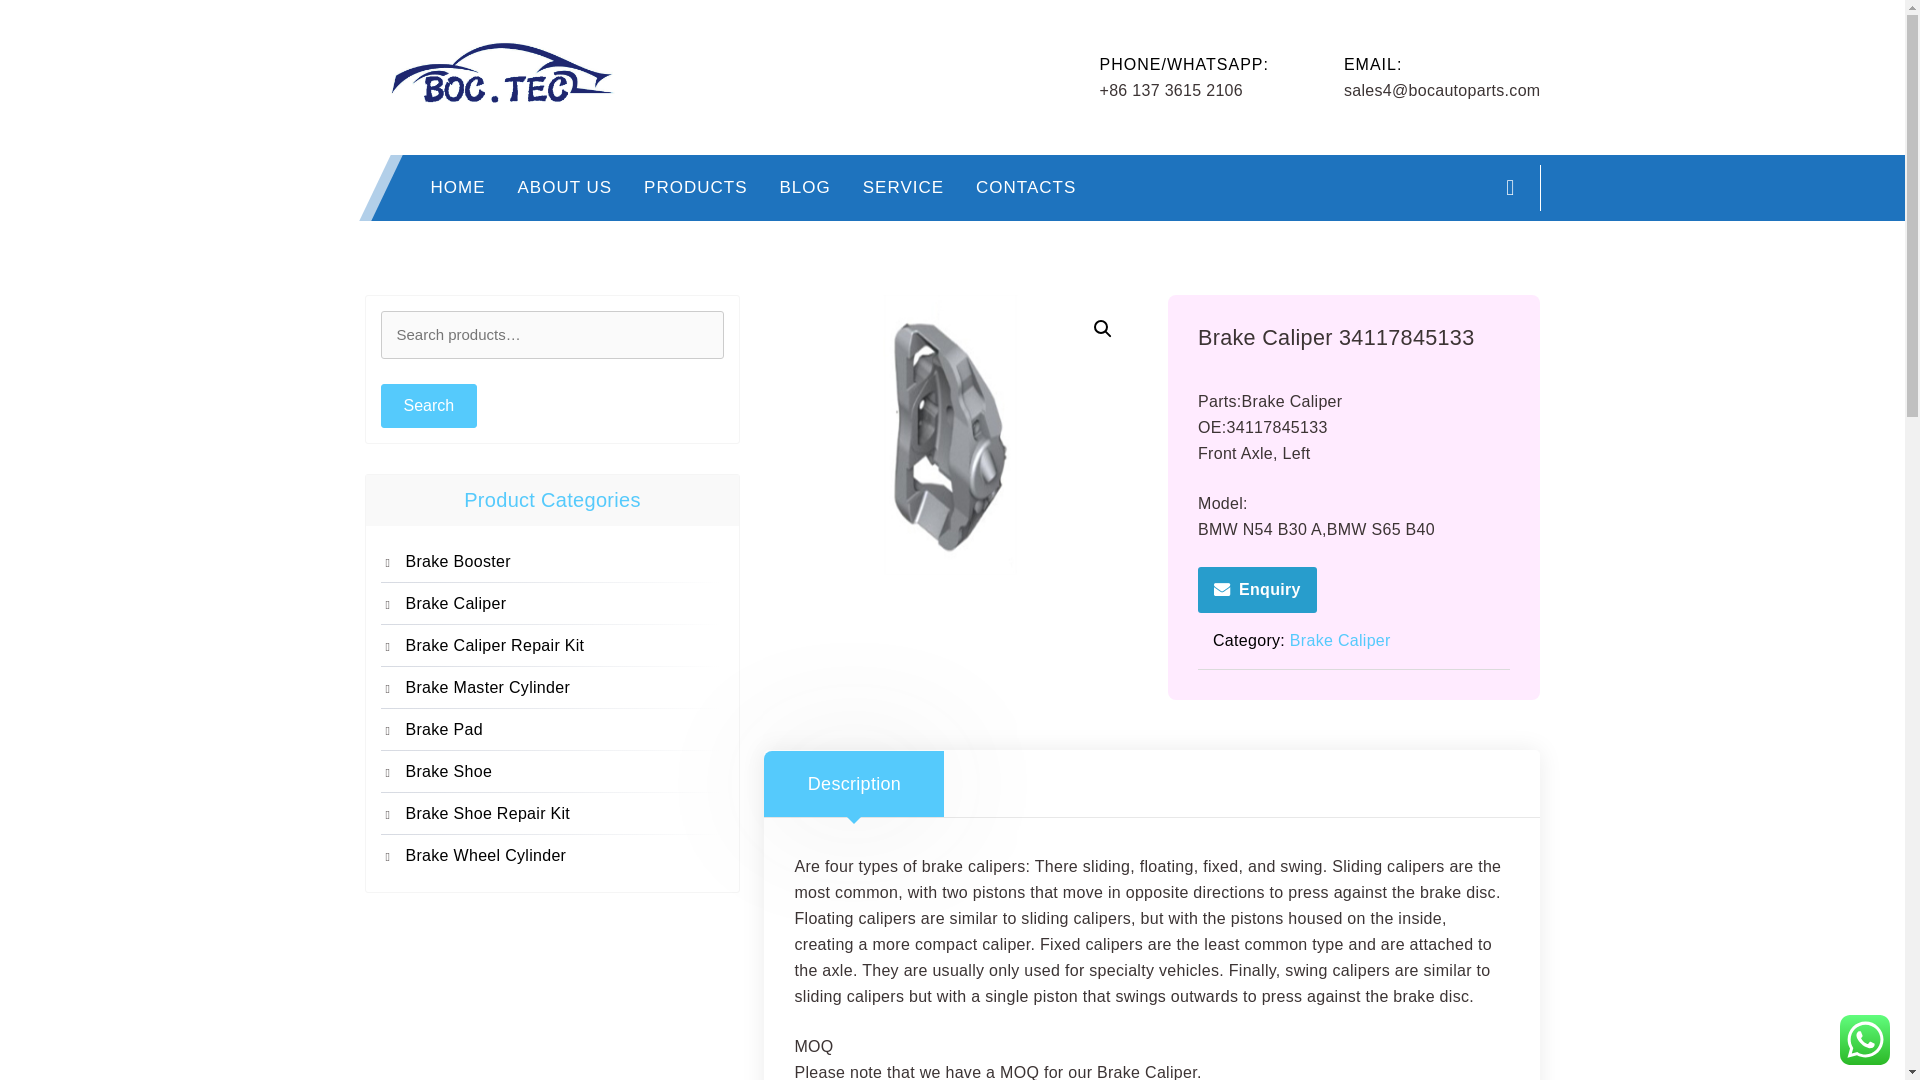  I want to click on Brake Master Cylinder, so click(565, 688).